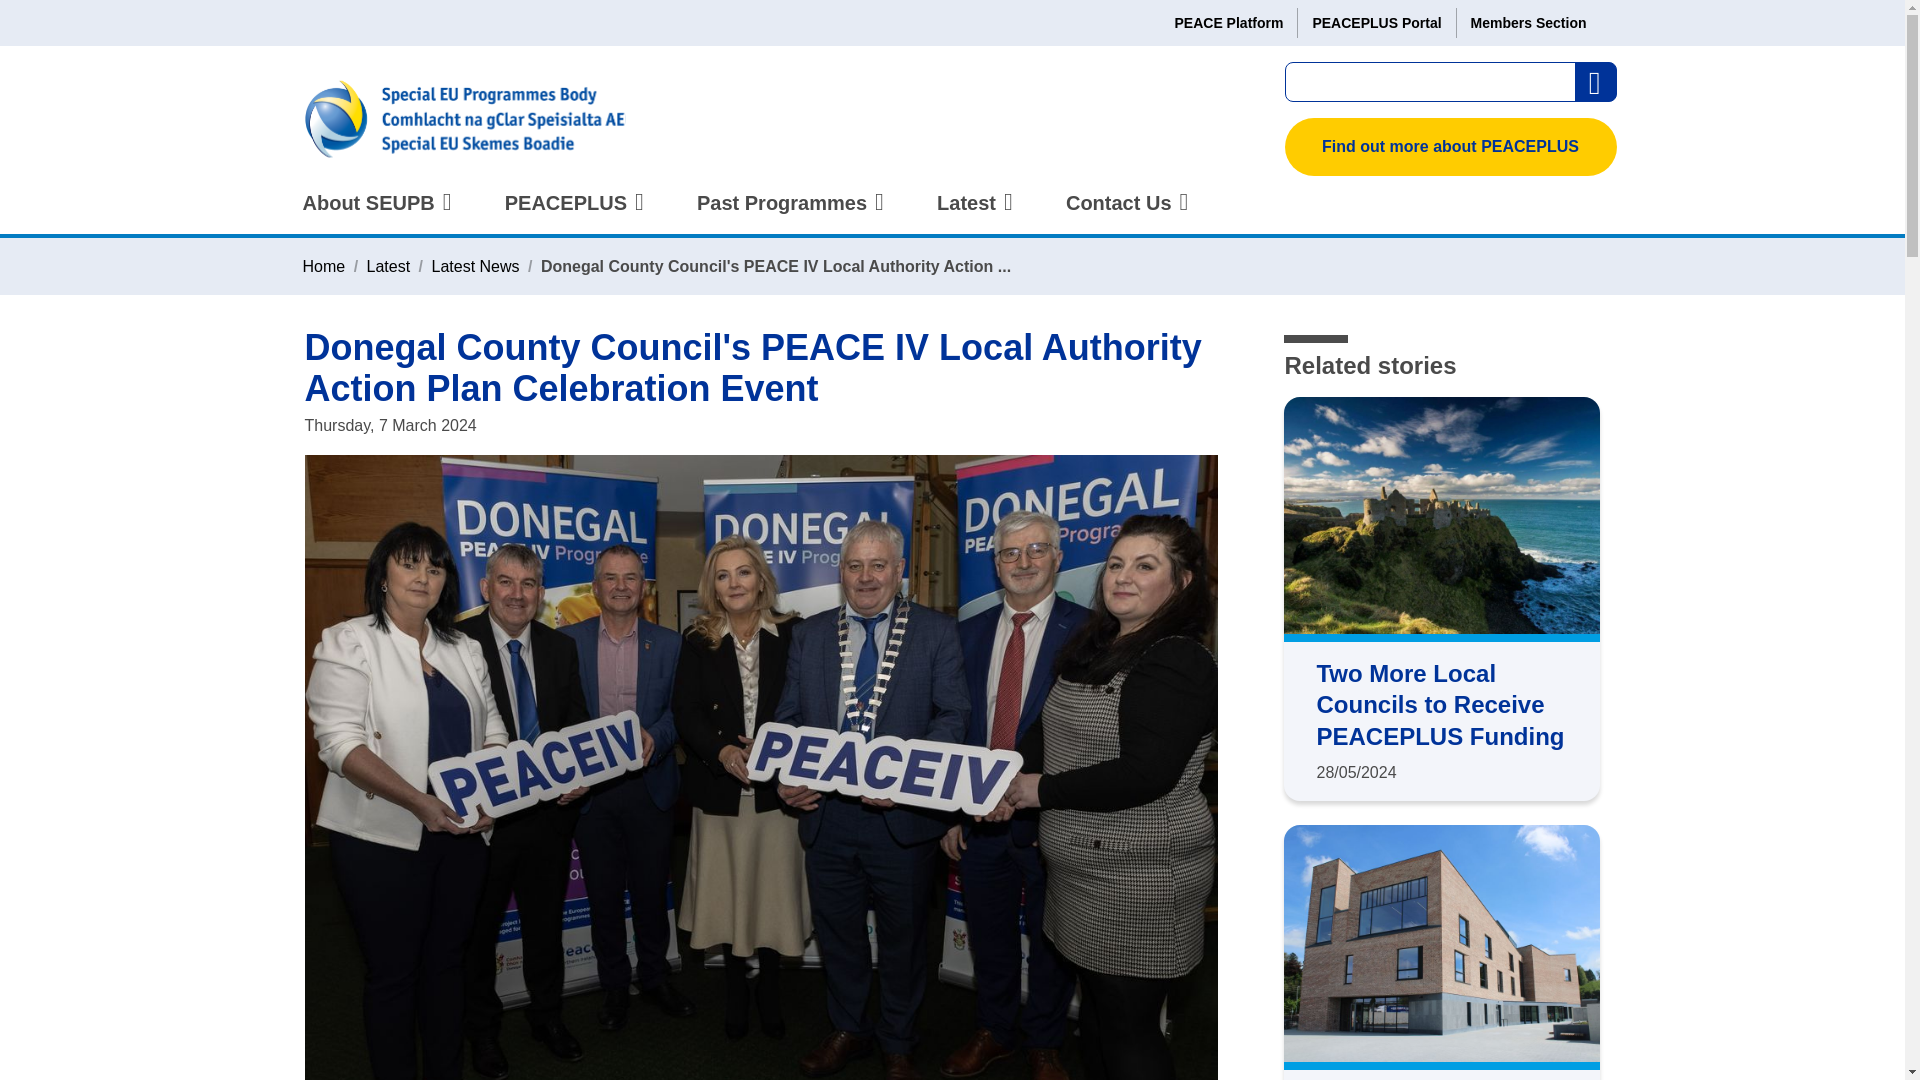 The width and height of the screenshot is (1920, 1080). I want to click on PEACEPLUS, so click(570, 213).